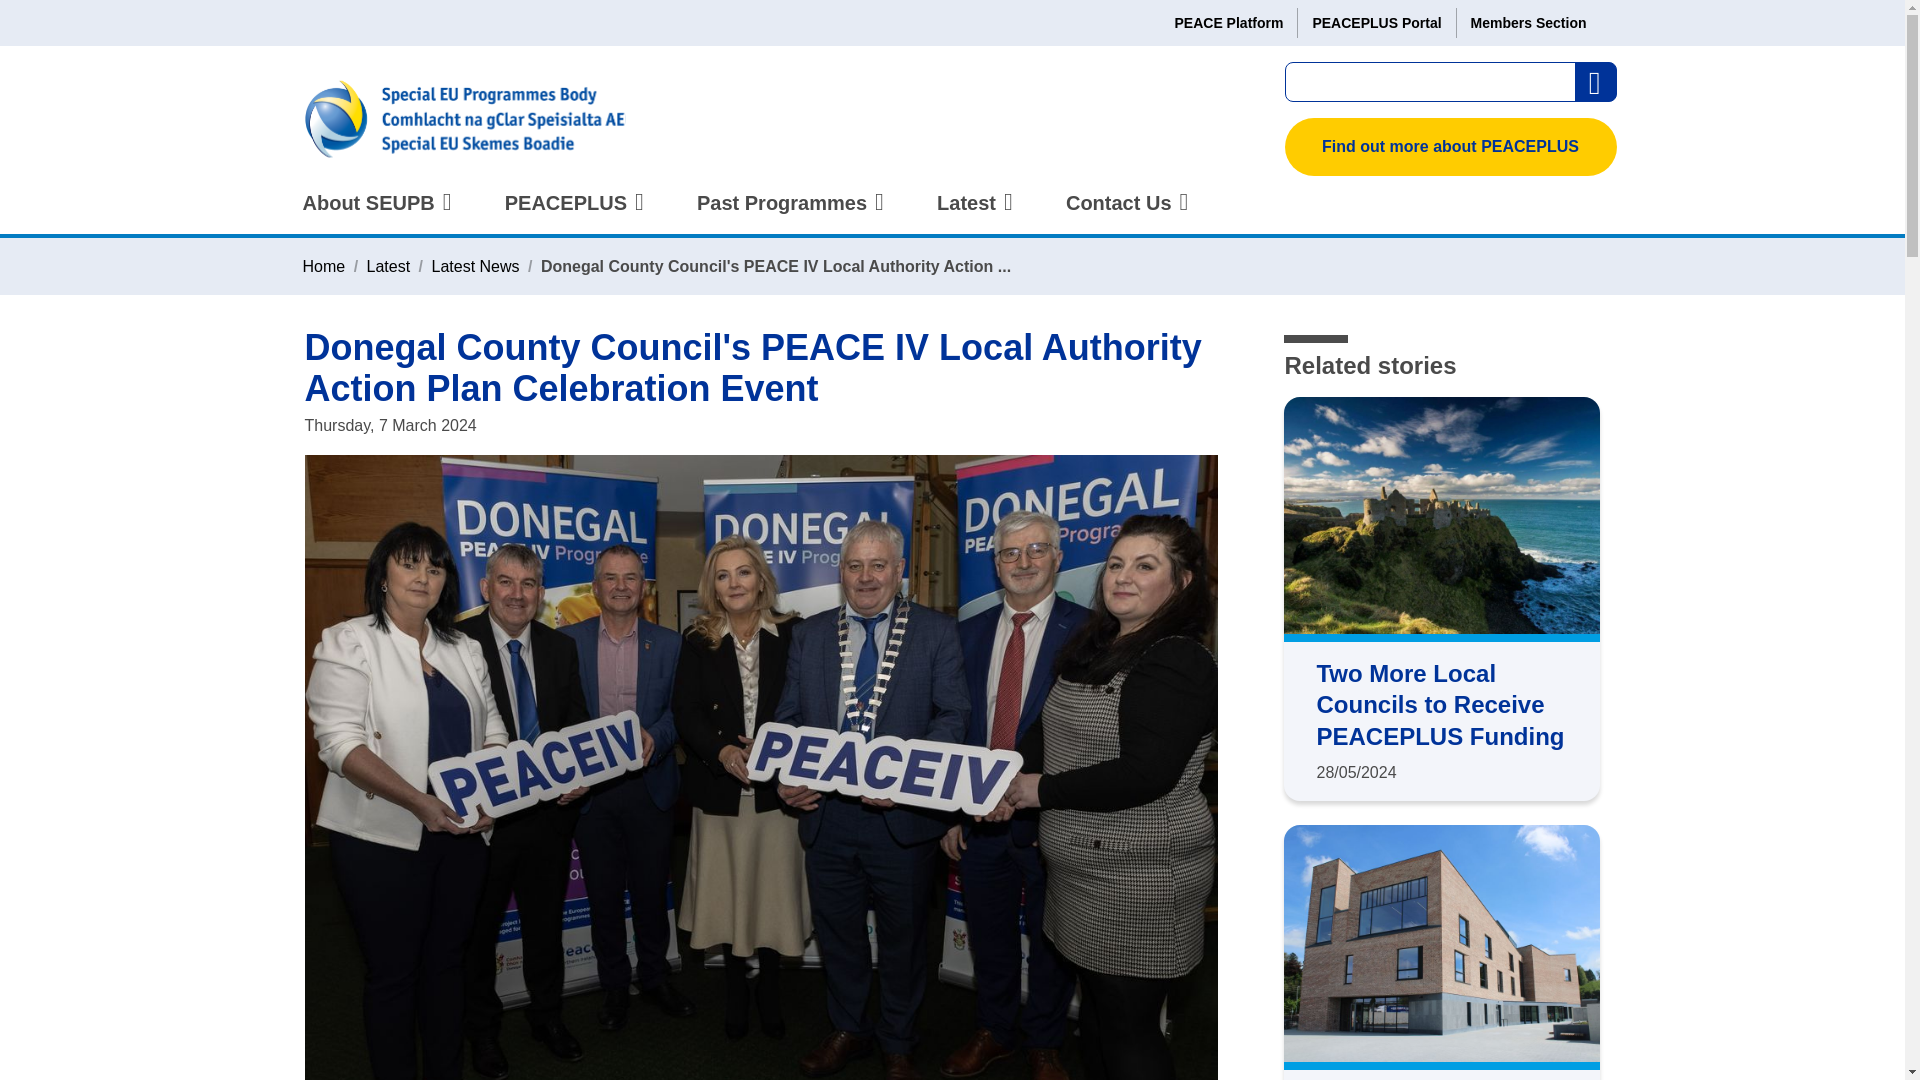 The width and height of the screenshot is (1920, 1080). I want to click on PEACEPLUS, so click(570, 213).